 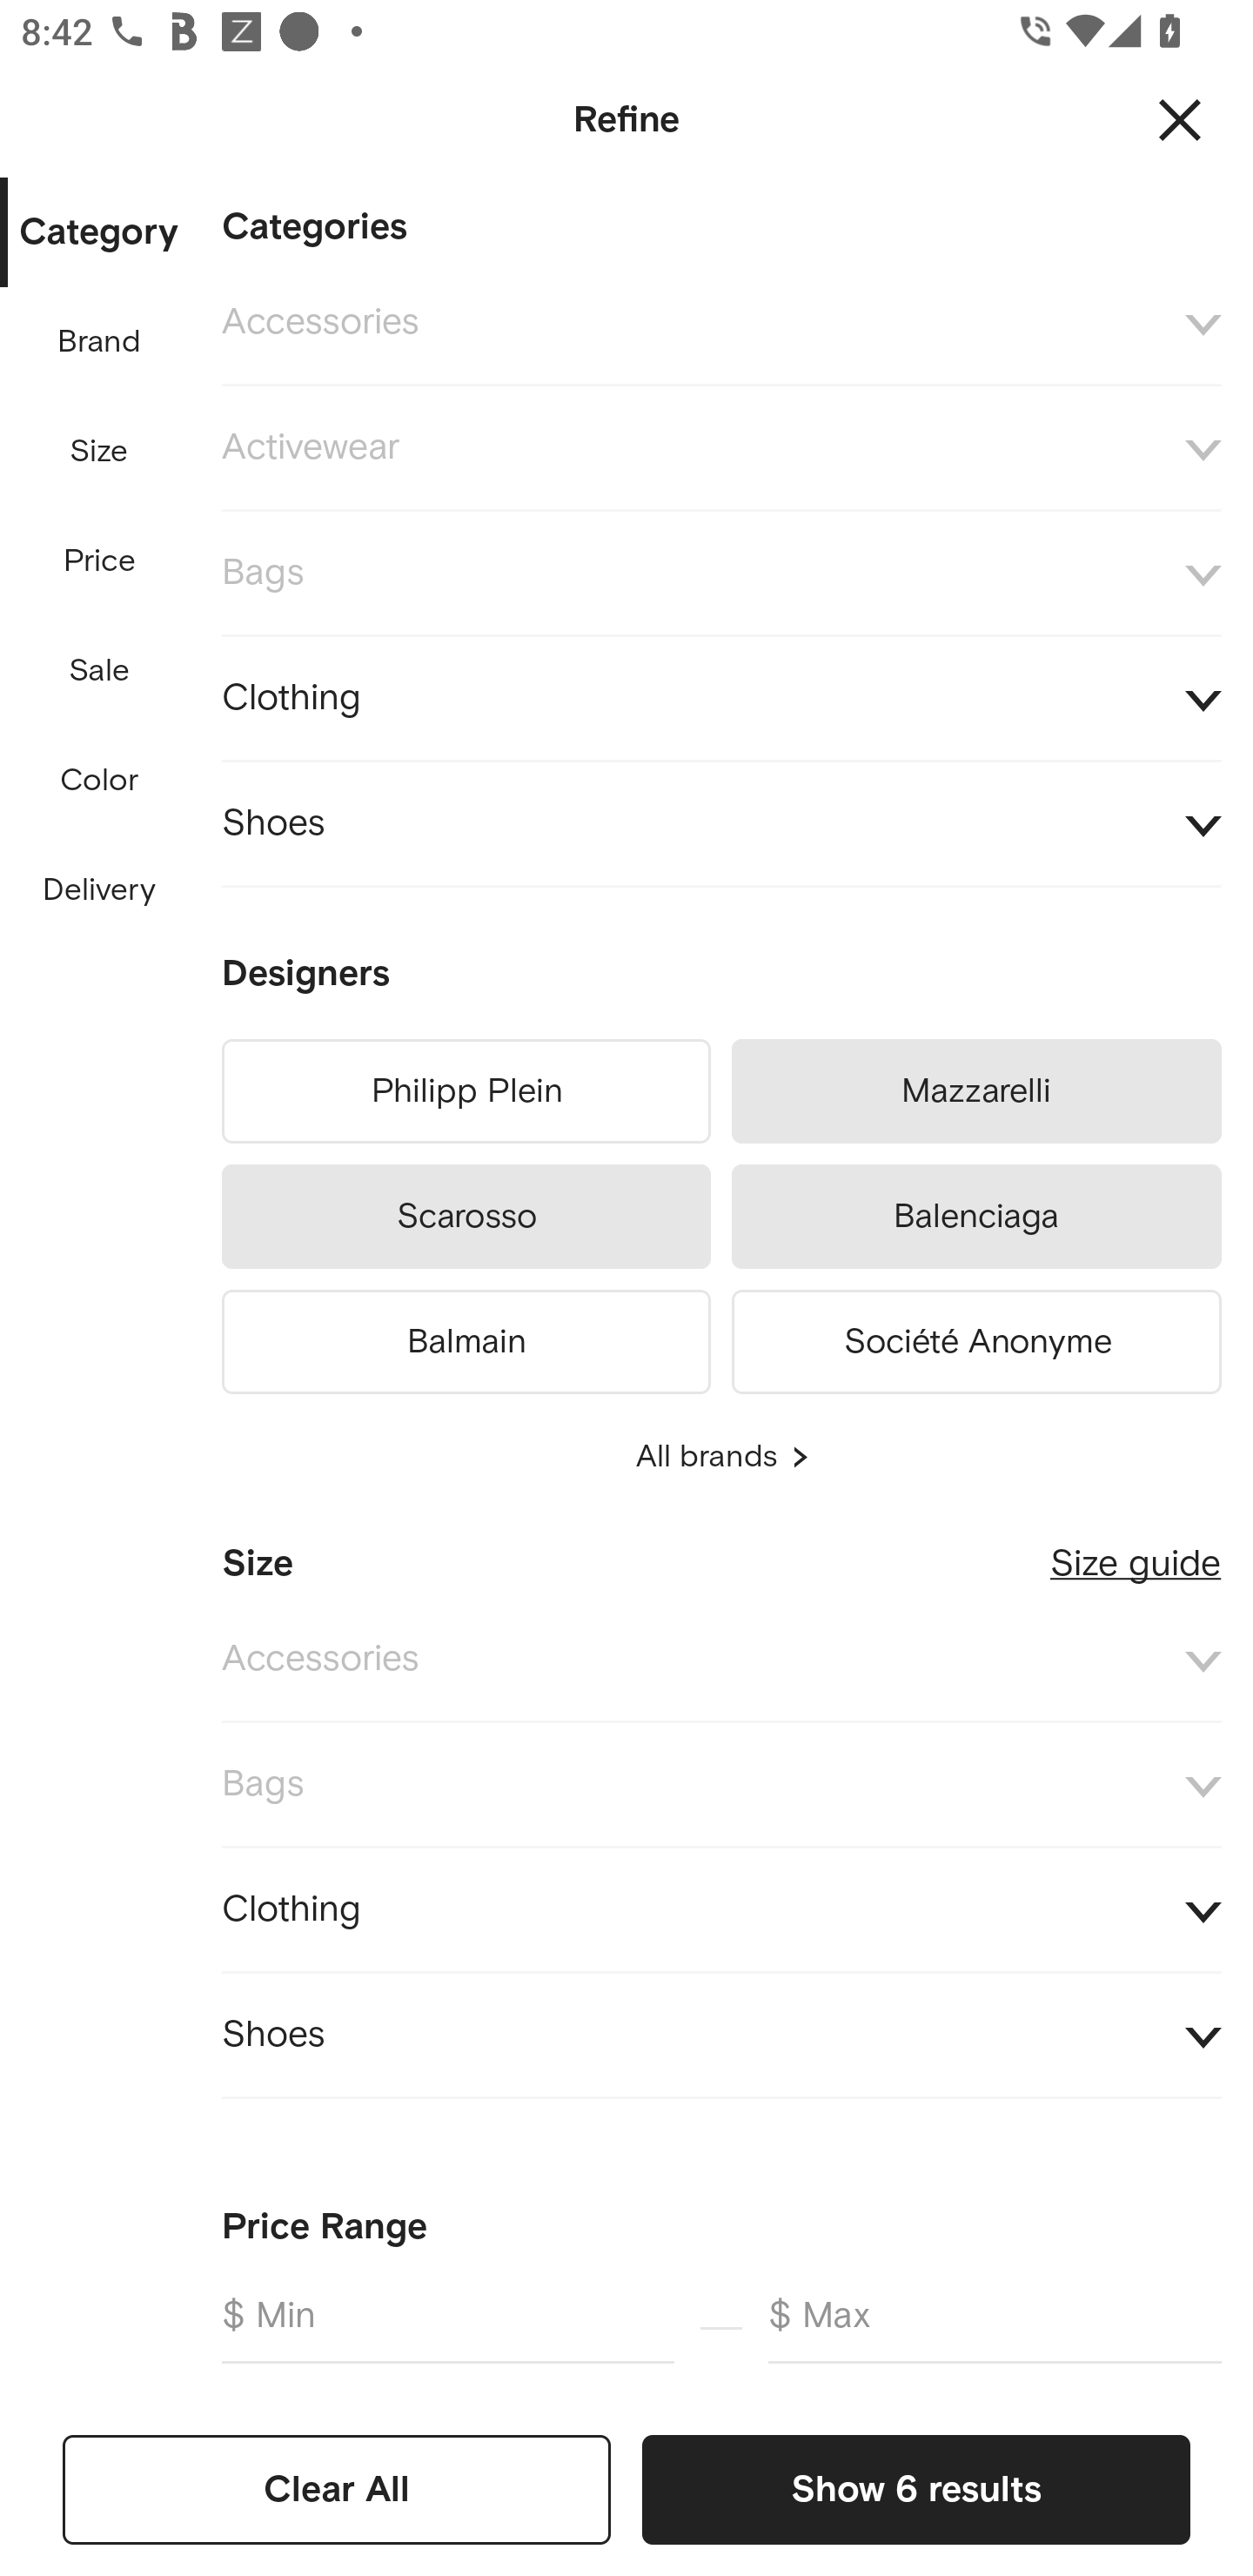 What do you see at coordinates (721, 1660) in the screenshot?
I see `Accessories` at bounding box center [721, 1660].